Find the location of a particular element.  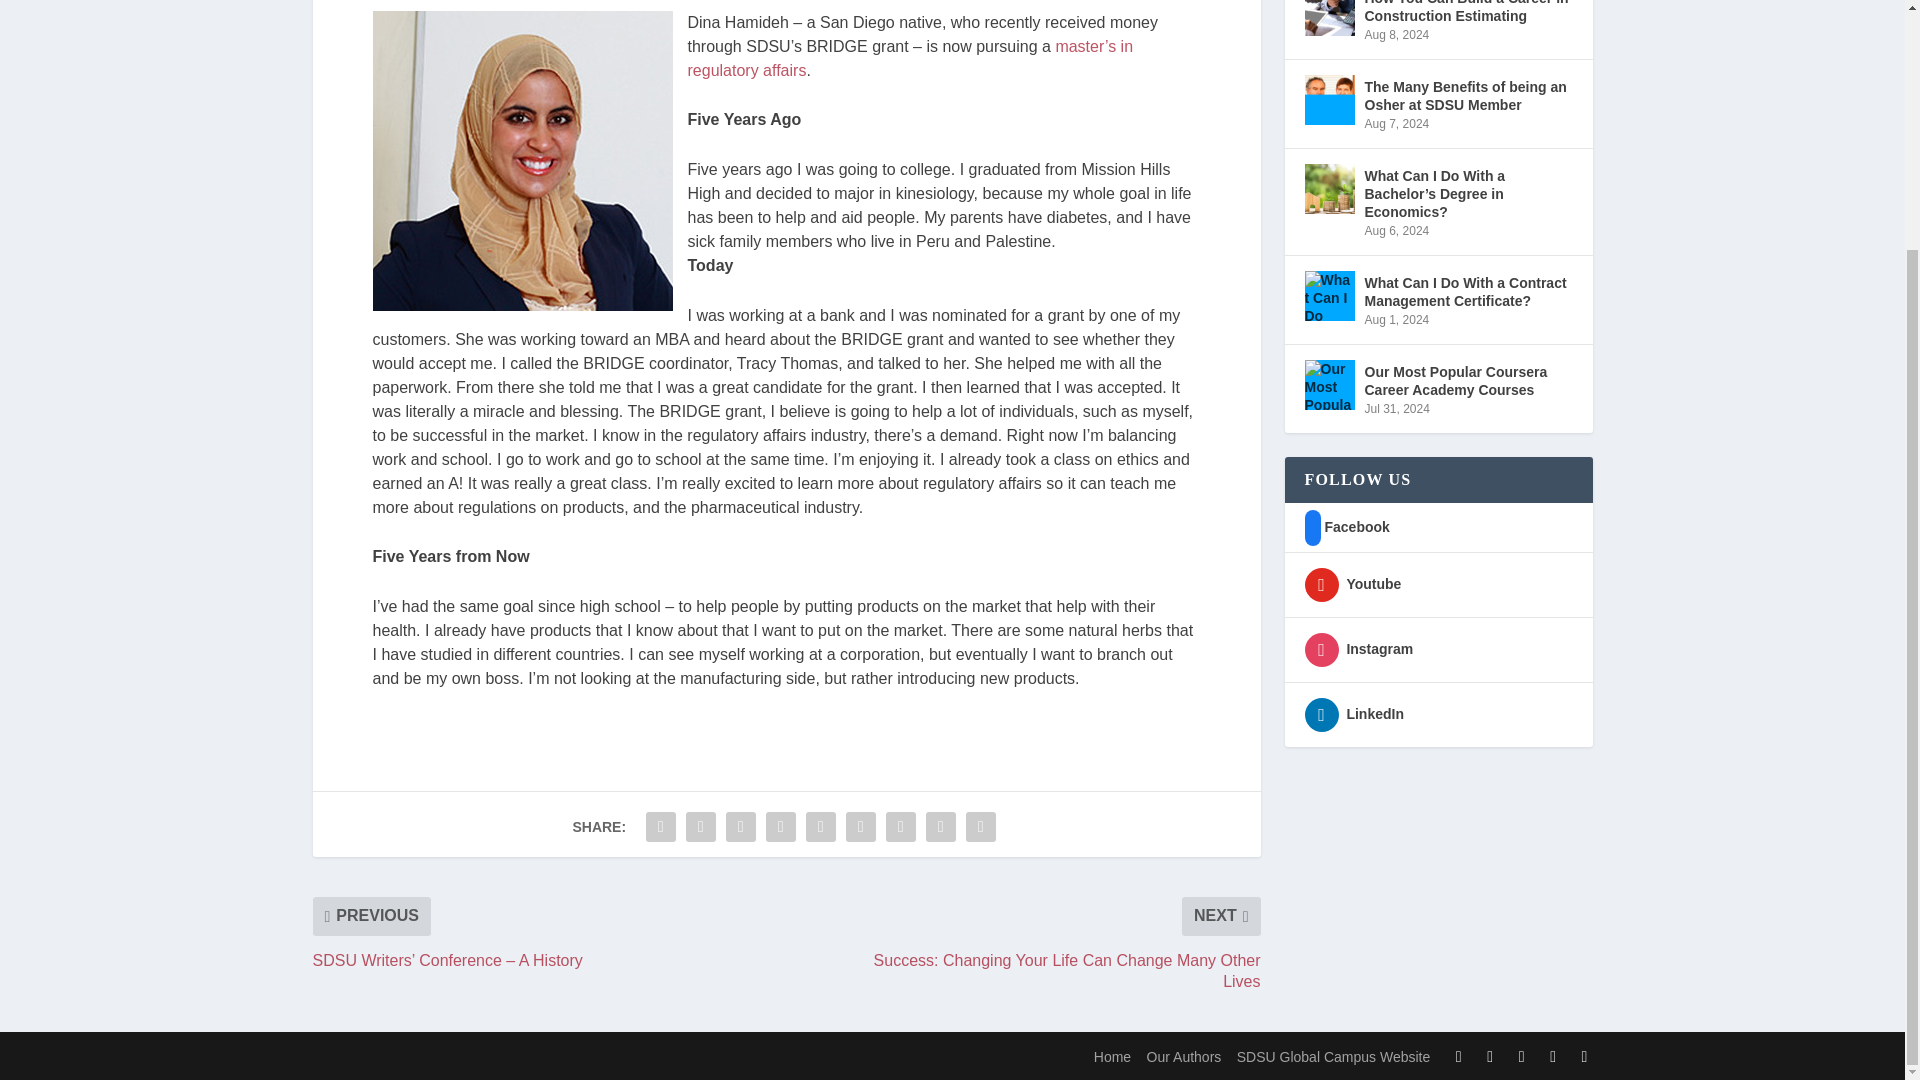

How You Can Build a Career in Construction Estimating is located at coordinates (1328, 18).